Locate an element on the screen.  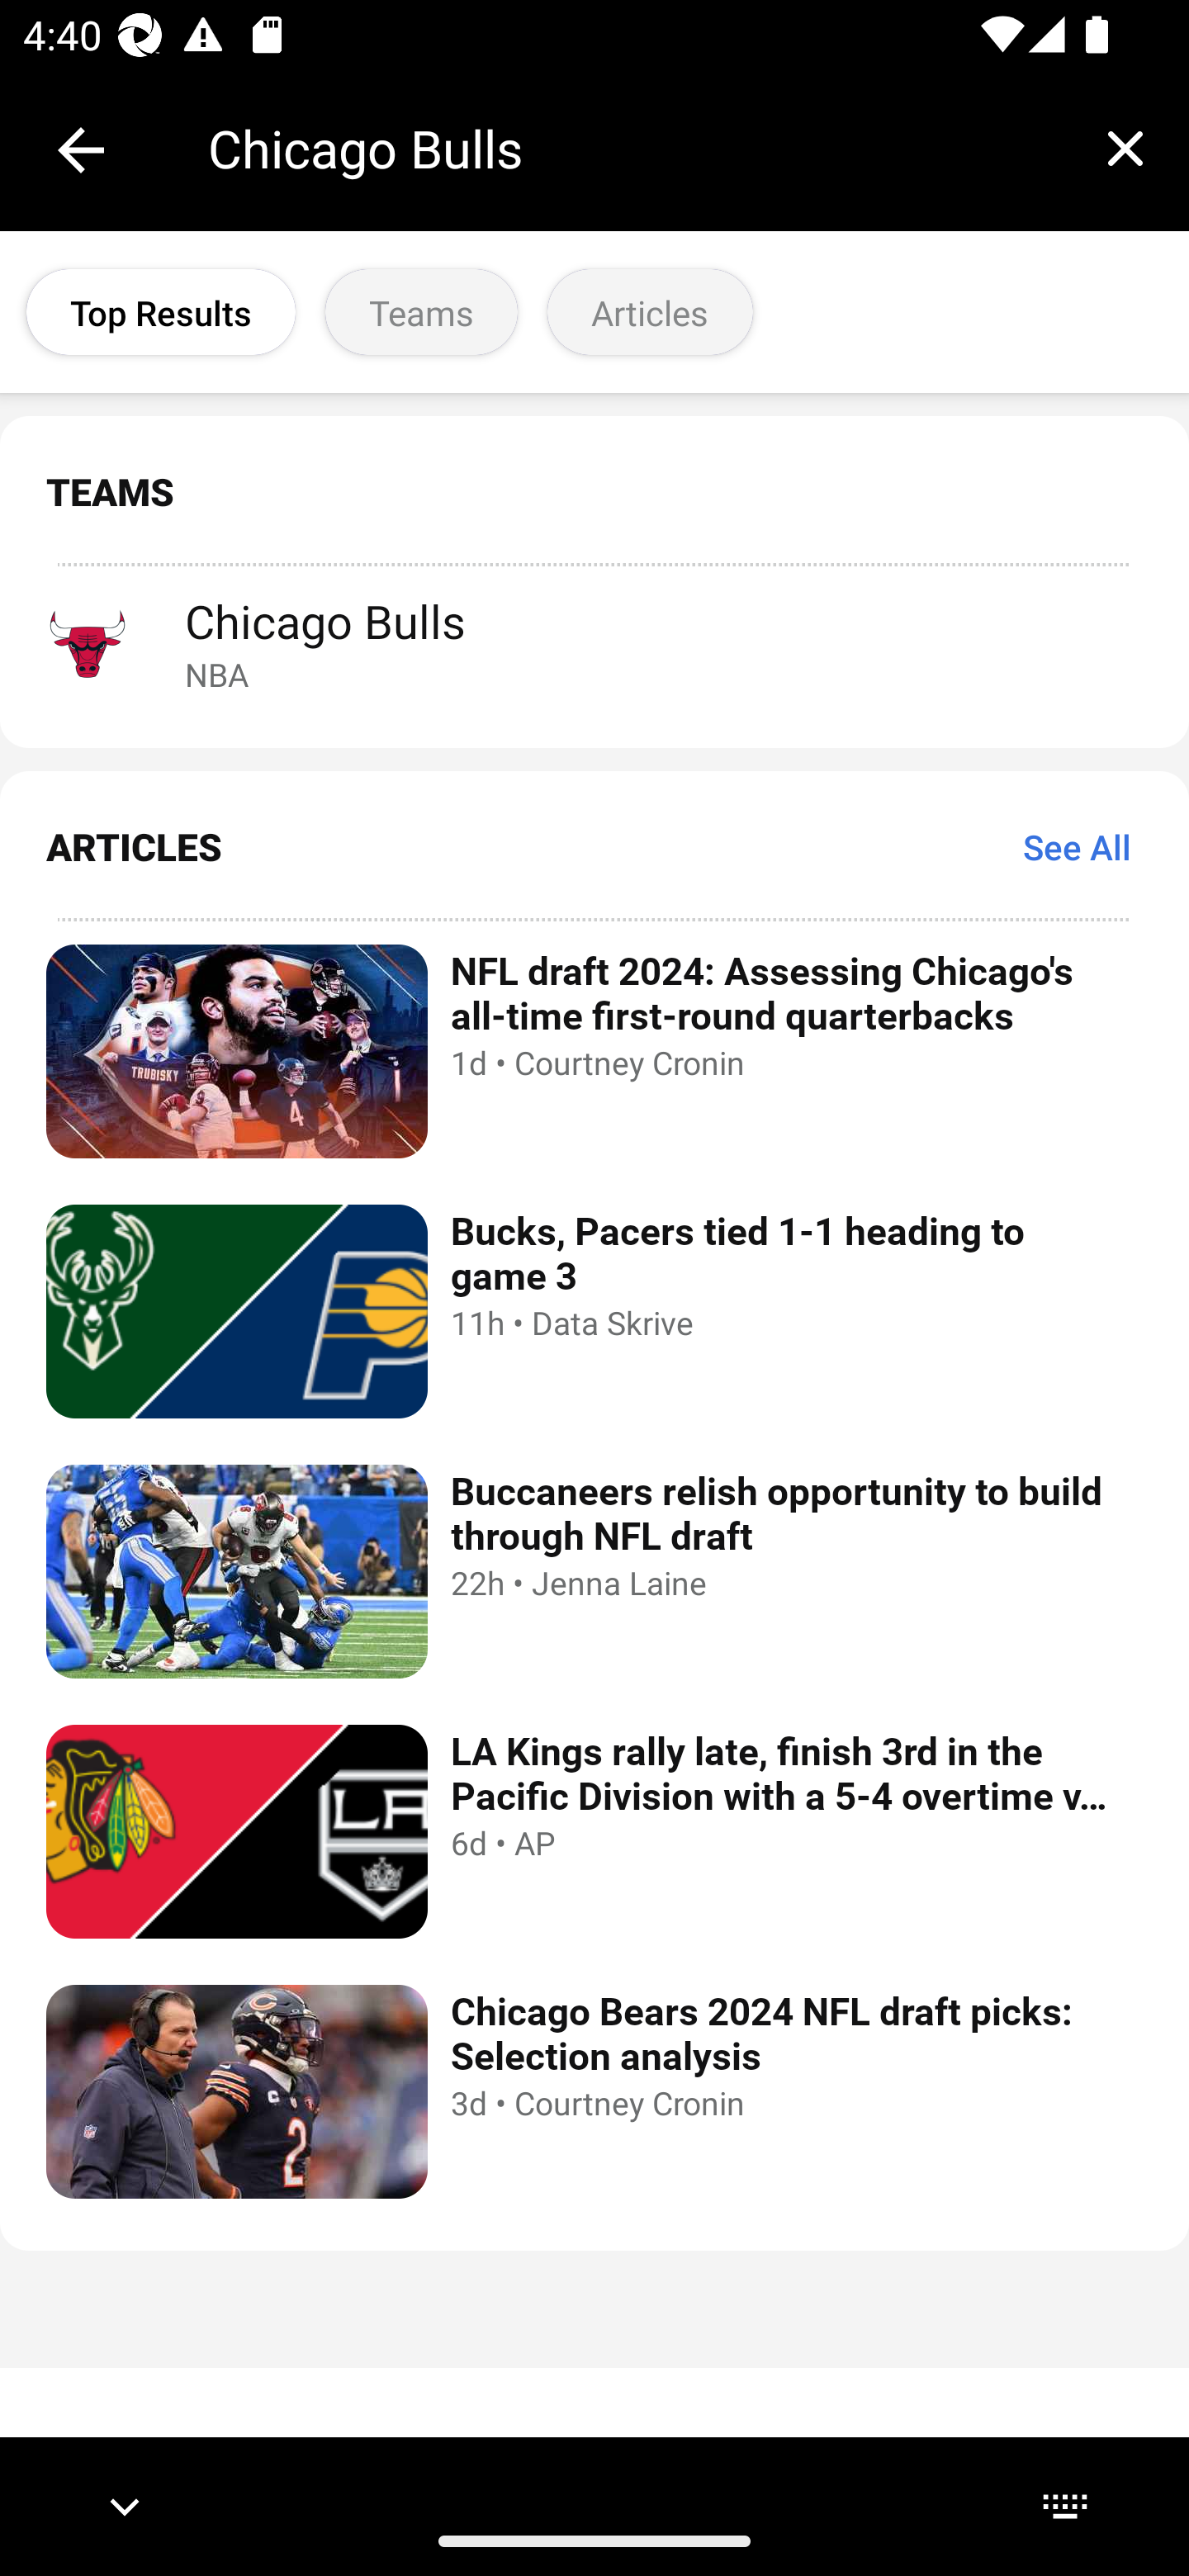
Chicago Bulls is located at coordinates (634, 149).